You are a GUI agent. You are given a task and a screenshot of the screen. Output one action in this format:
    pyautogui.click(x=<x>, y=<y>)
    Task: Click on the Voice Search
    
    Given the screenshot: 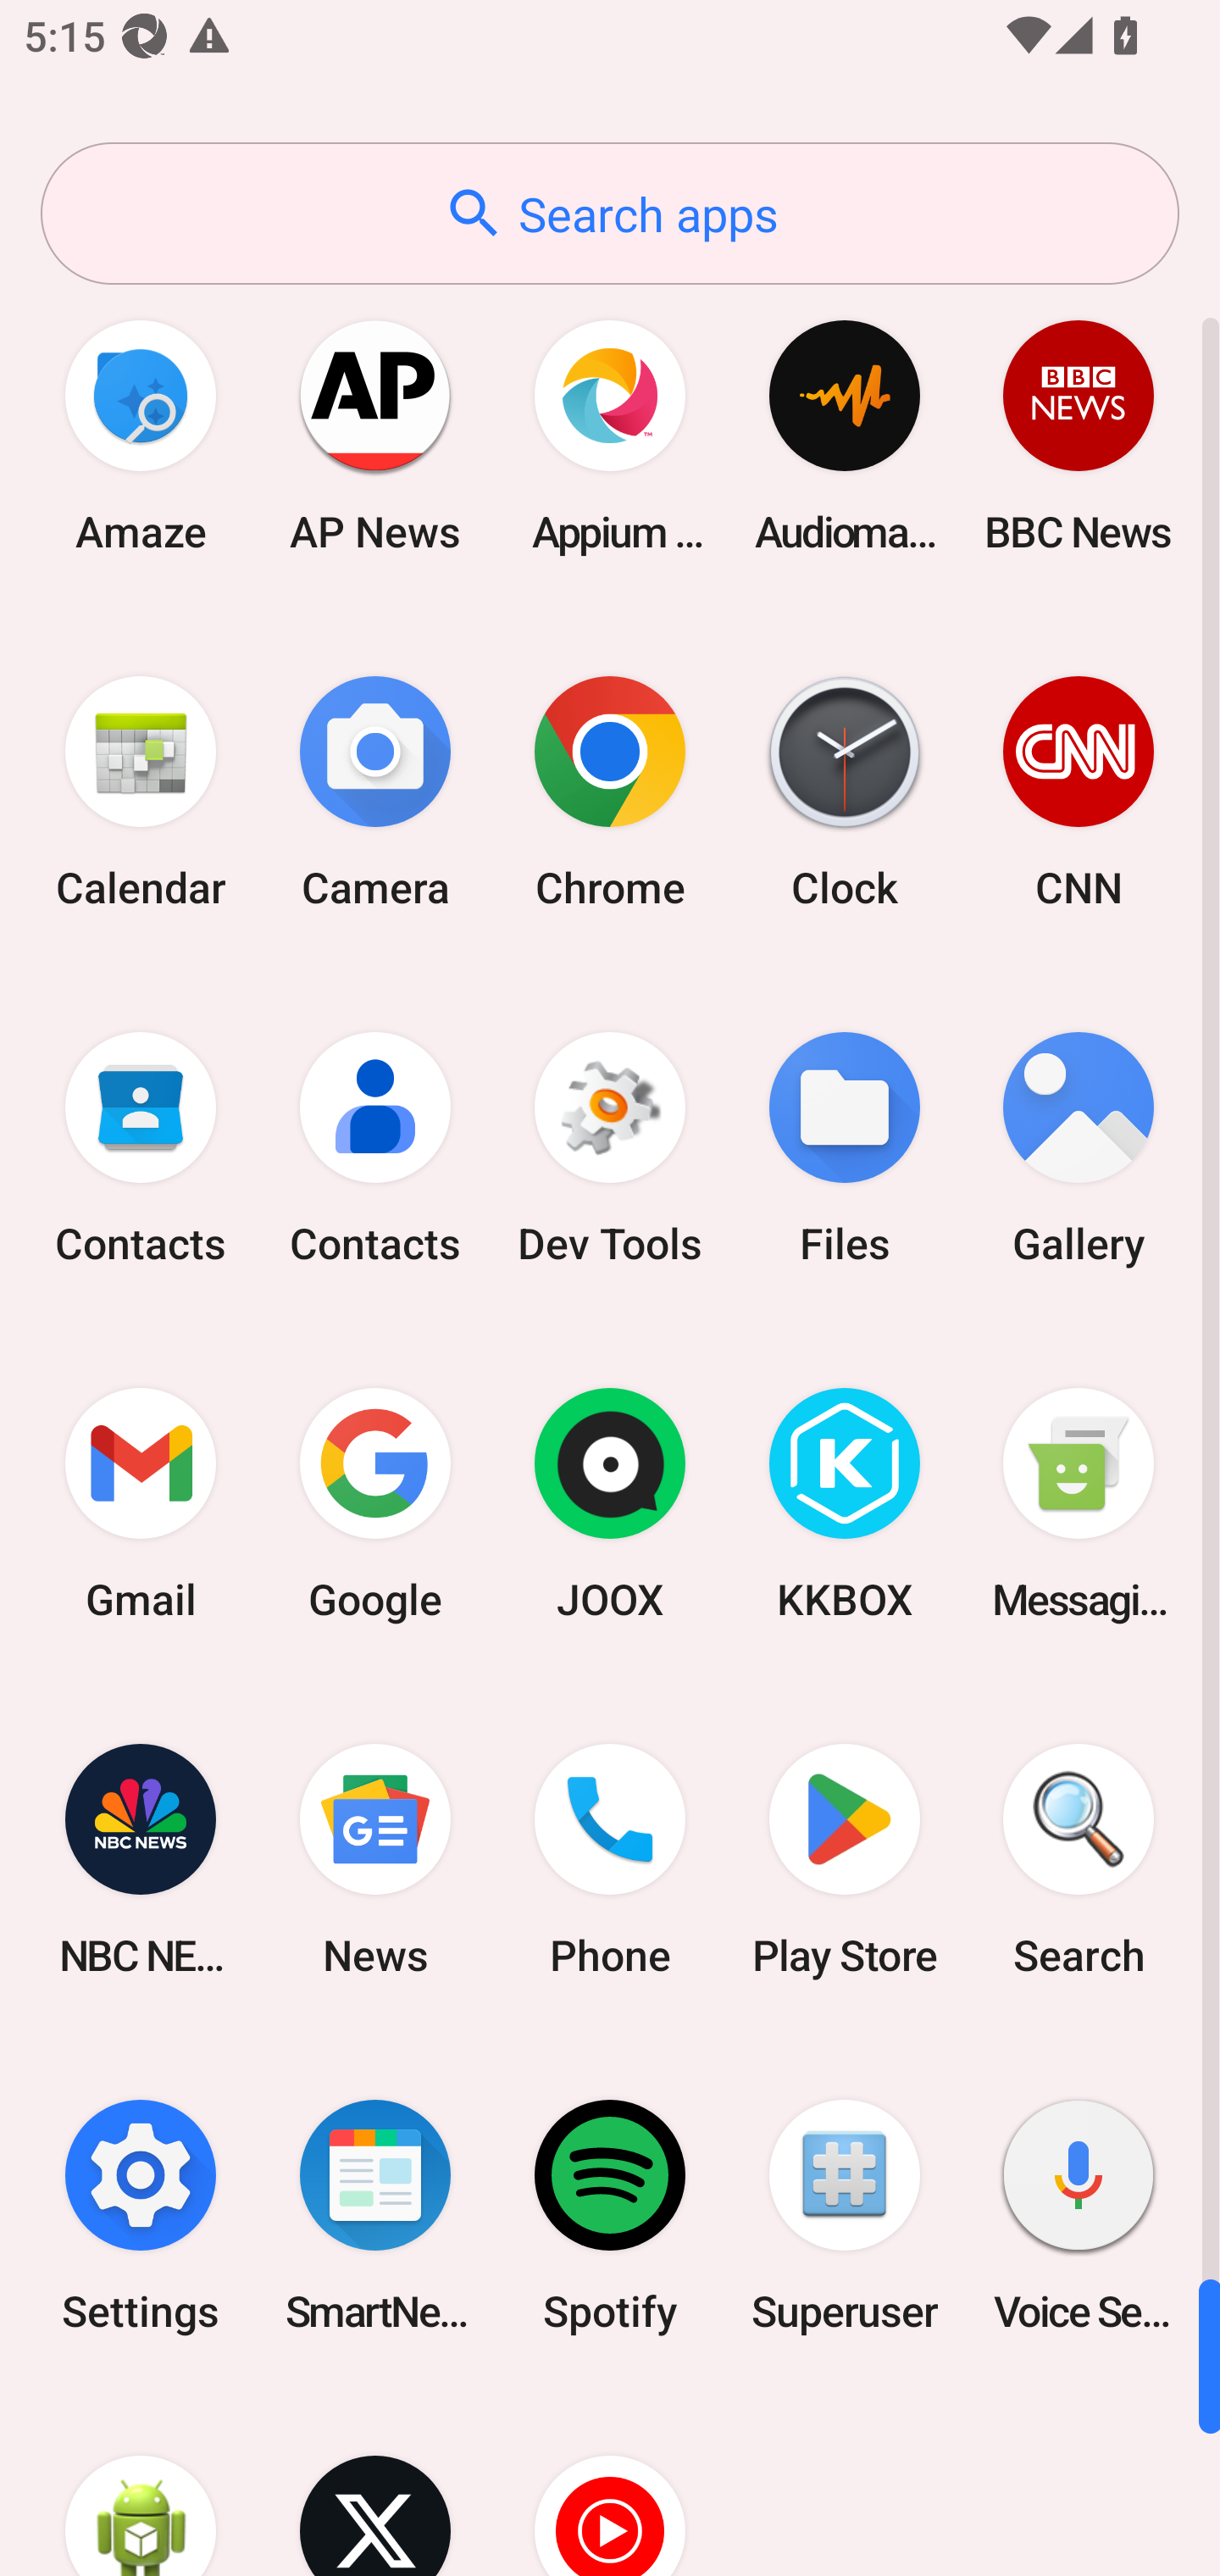 What is the action you would take?
    pyautogui.click(x=1079, y=2215)
    